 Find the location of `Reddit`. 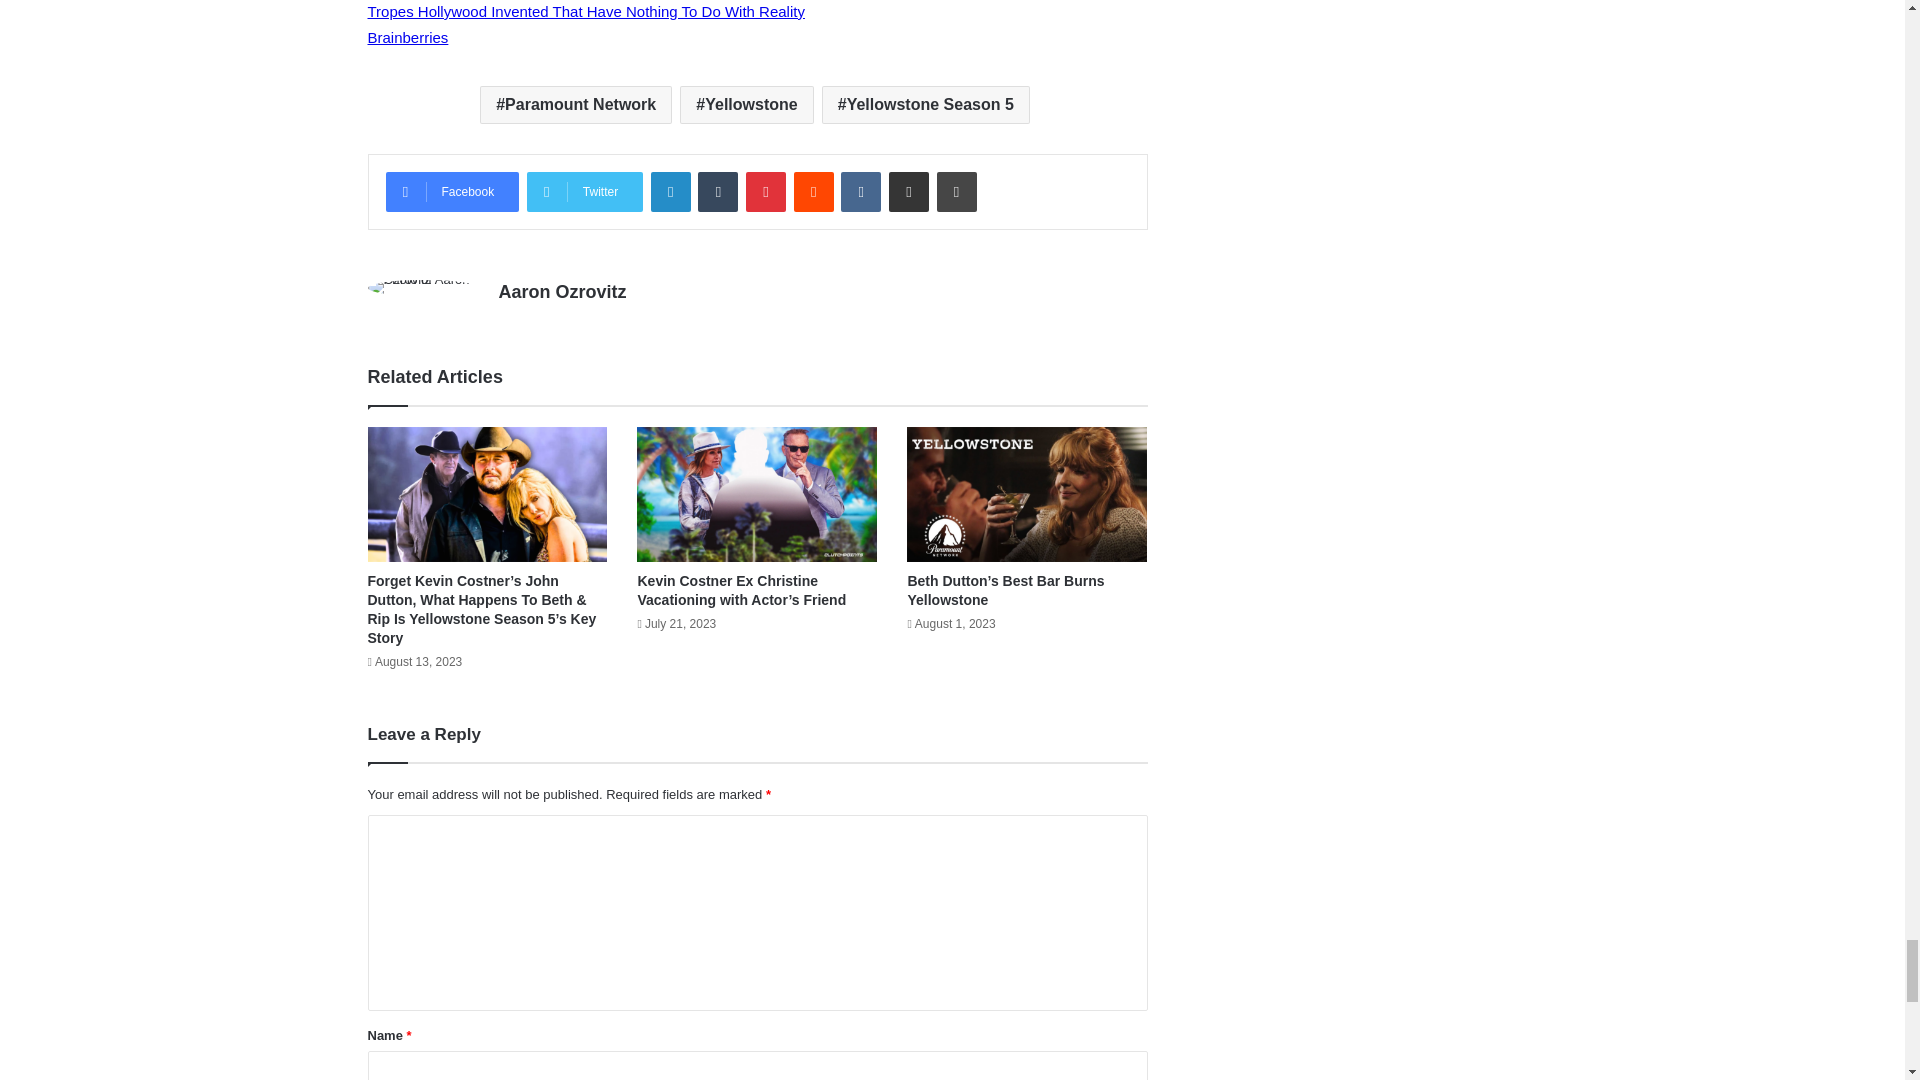

Reddit is located at coordinates (814, 191).